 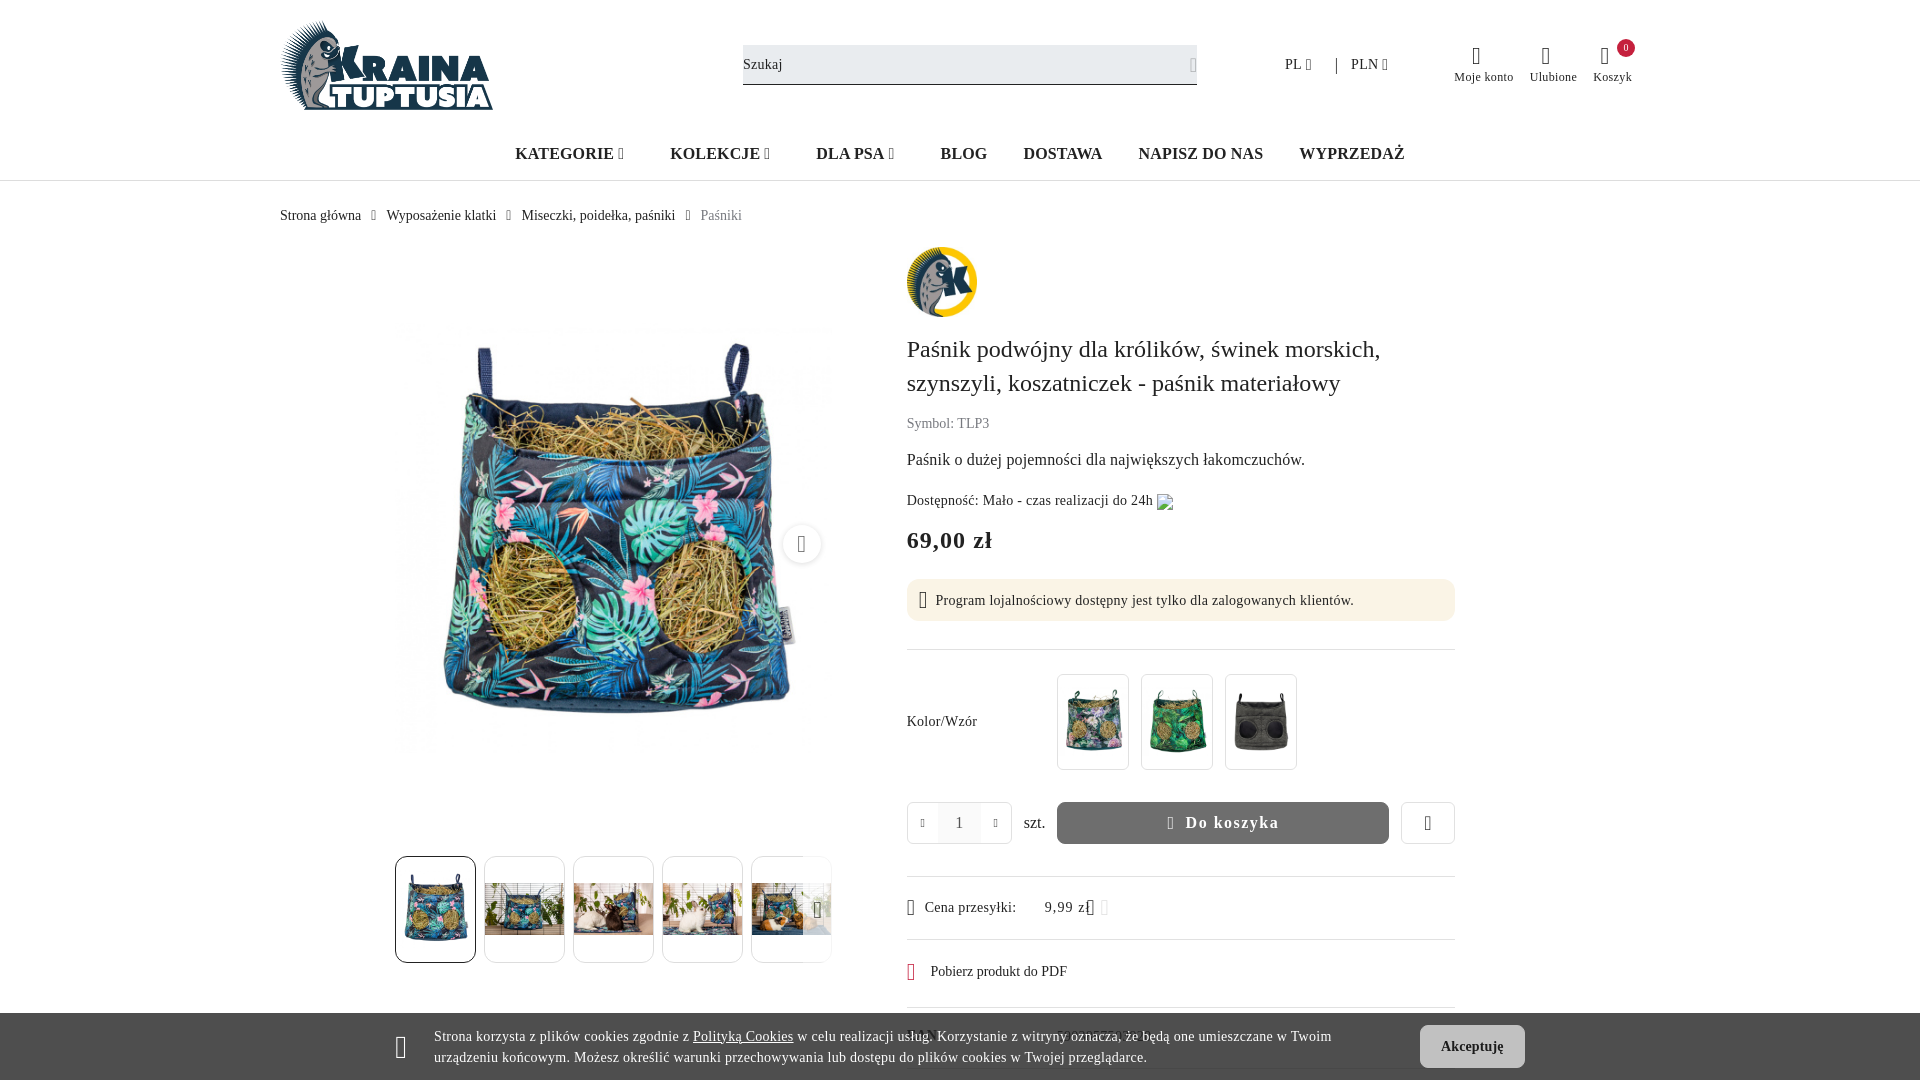 I want to click on 1, so click(x=960, y=822).